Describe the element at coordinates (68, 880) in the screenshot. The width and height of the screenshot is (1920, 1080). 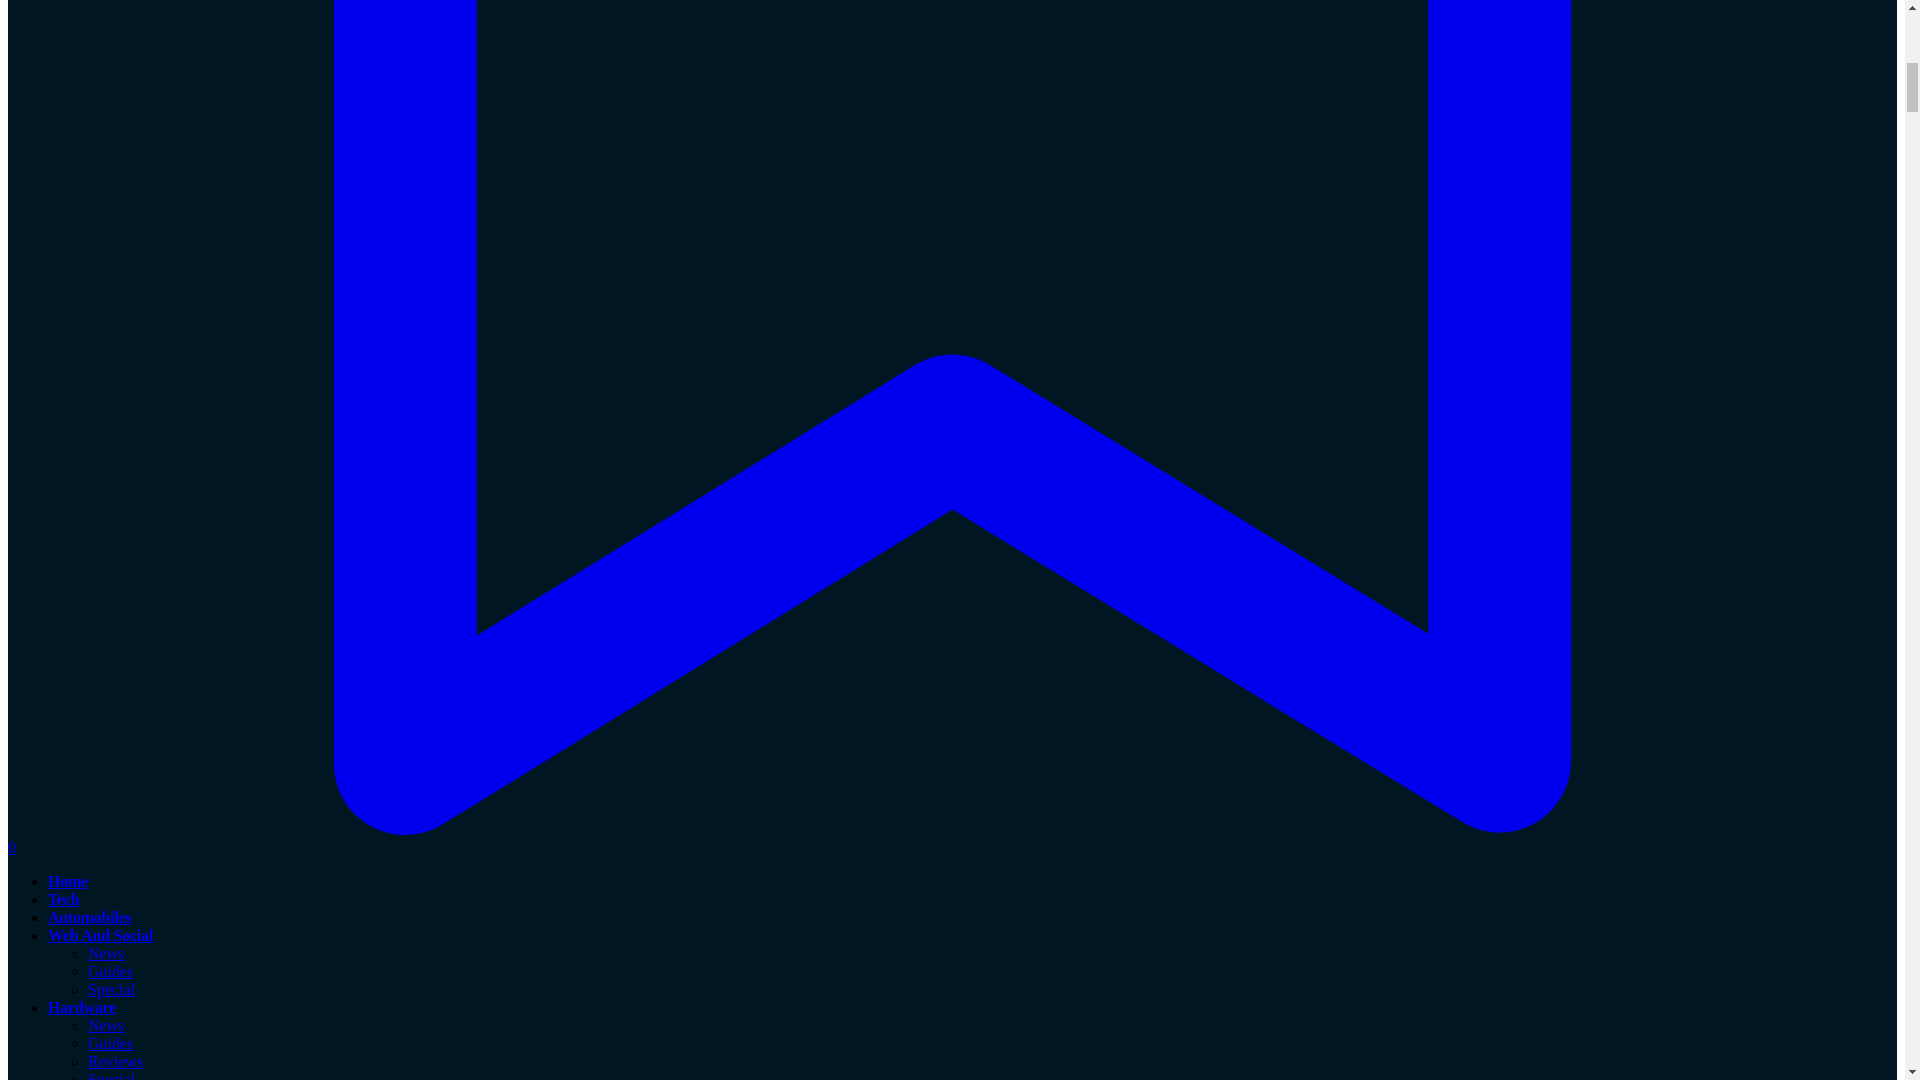
I see `Home` at that location.